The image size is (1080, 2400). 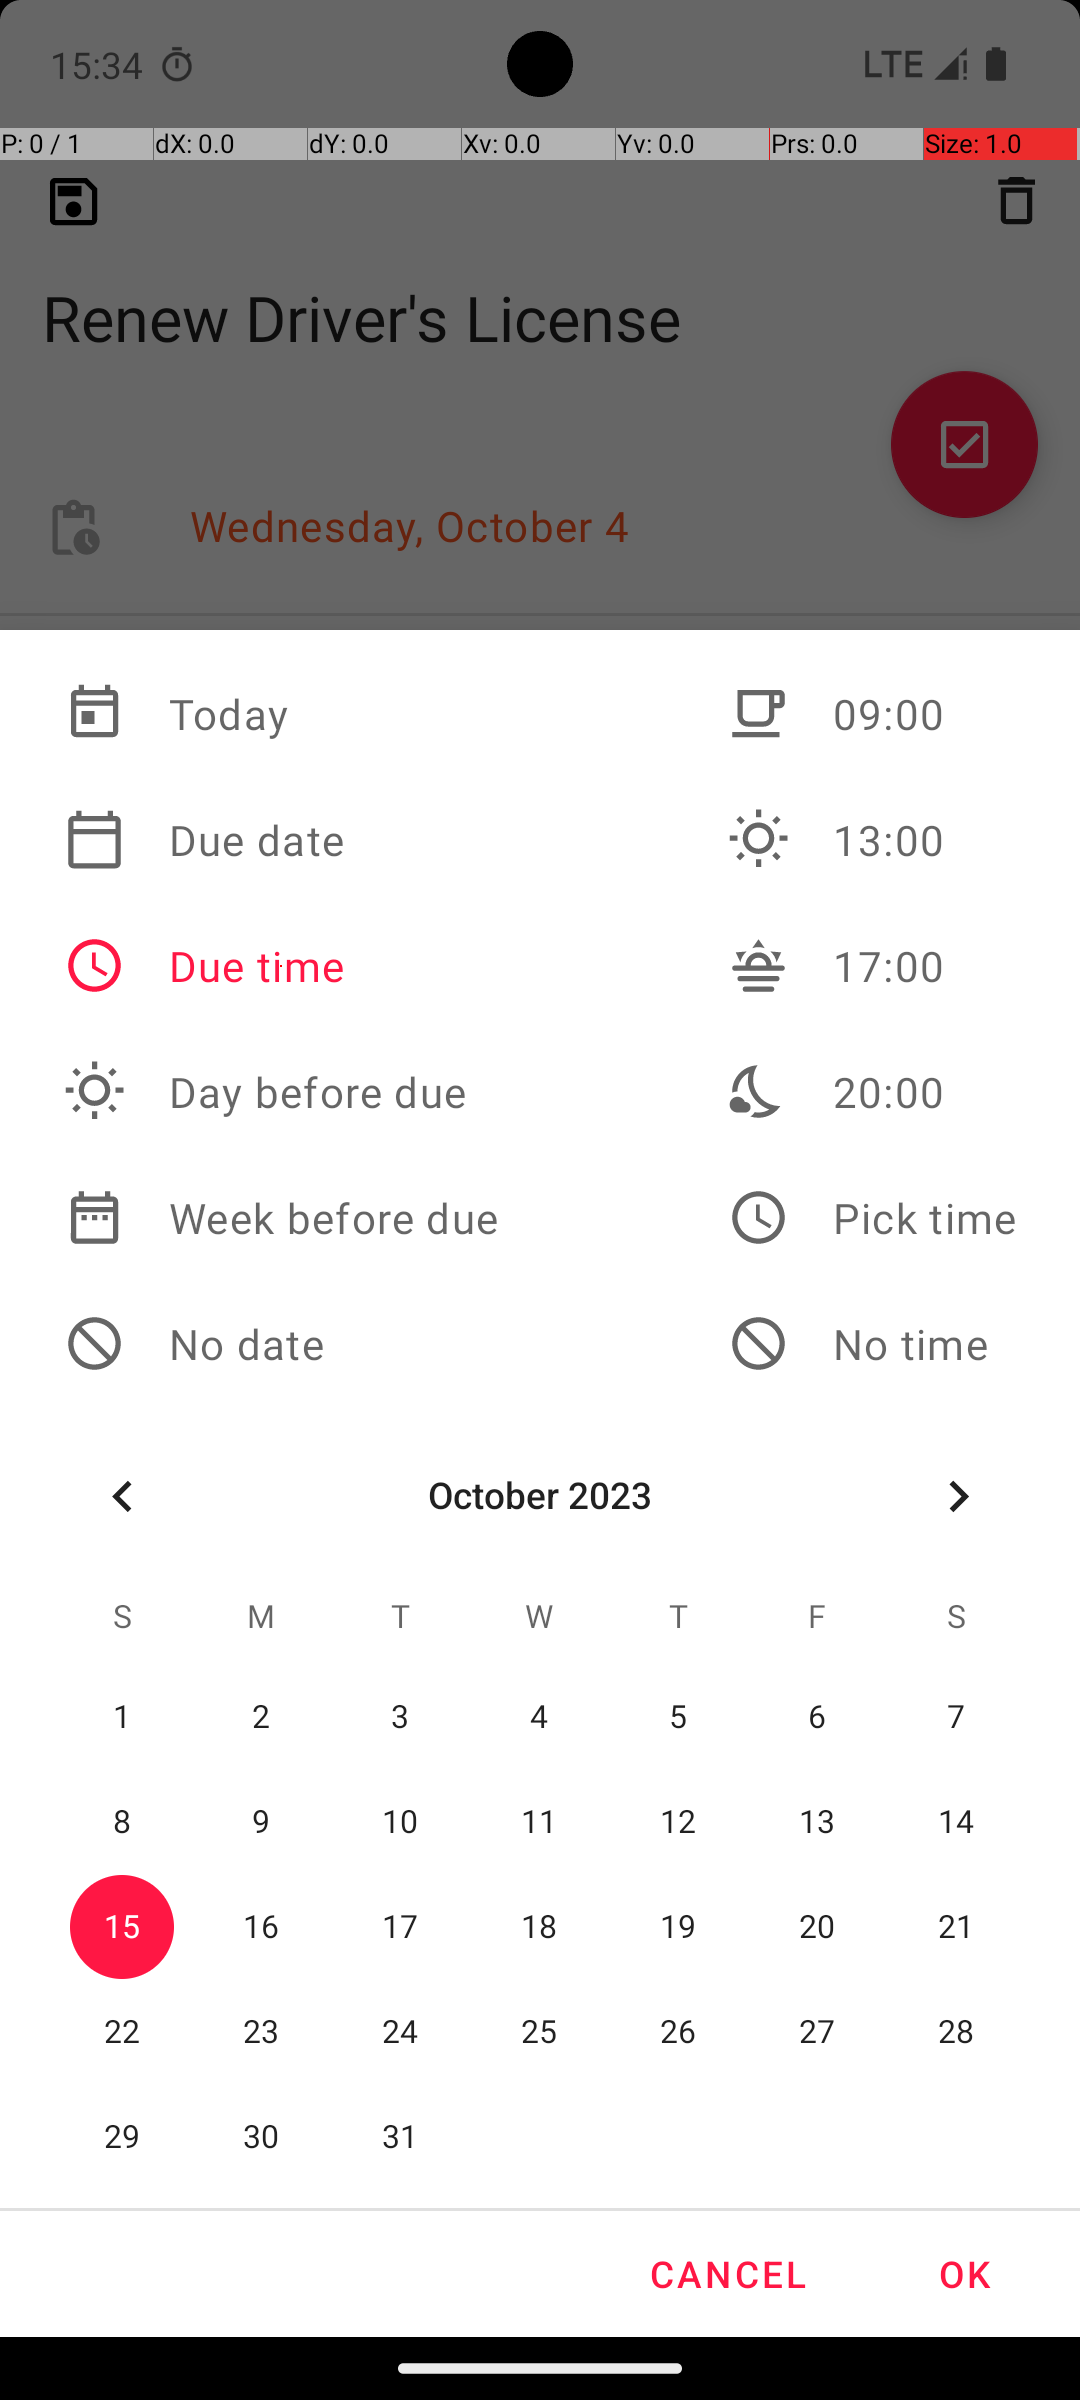 What do you see at coordinates (281, 1218) in the screenshot?
I see `Week before due` at bounding box center [281, 1218].